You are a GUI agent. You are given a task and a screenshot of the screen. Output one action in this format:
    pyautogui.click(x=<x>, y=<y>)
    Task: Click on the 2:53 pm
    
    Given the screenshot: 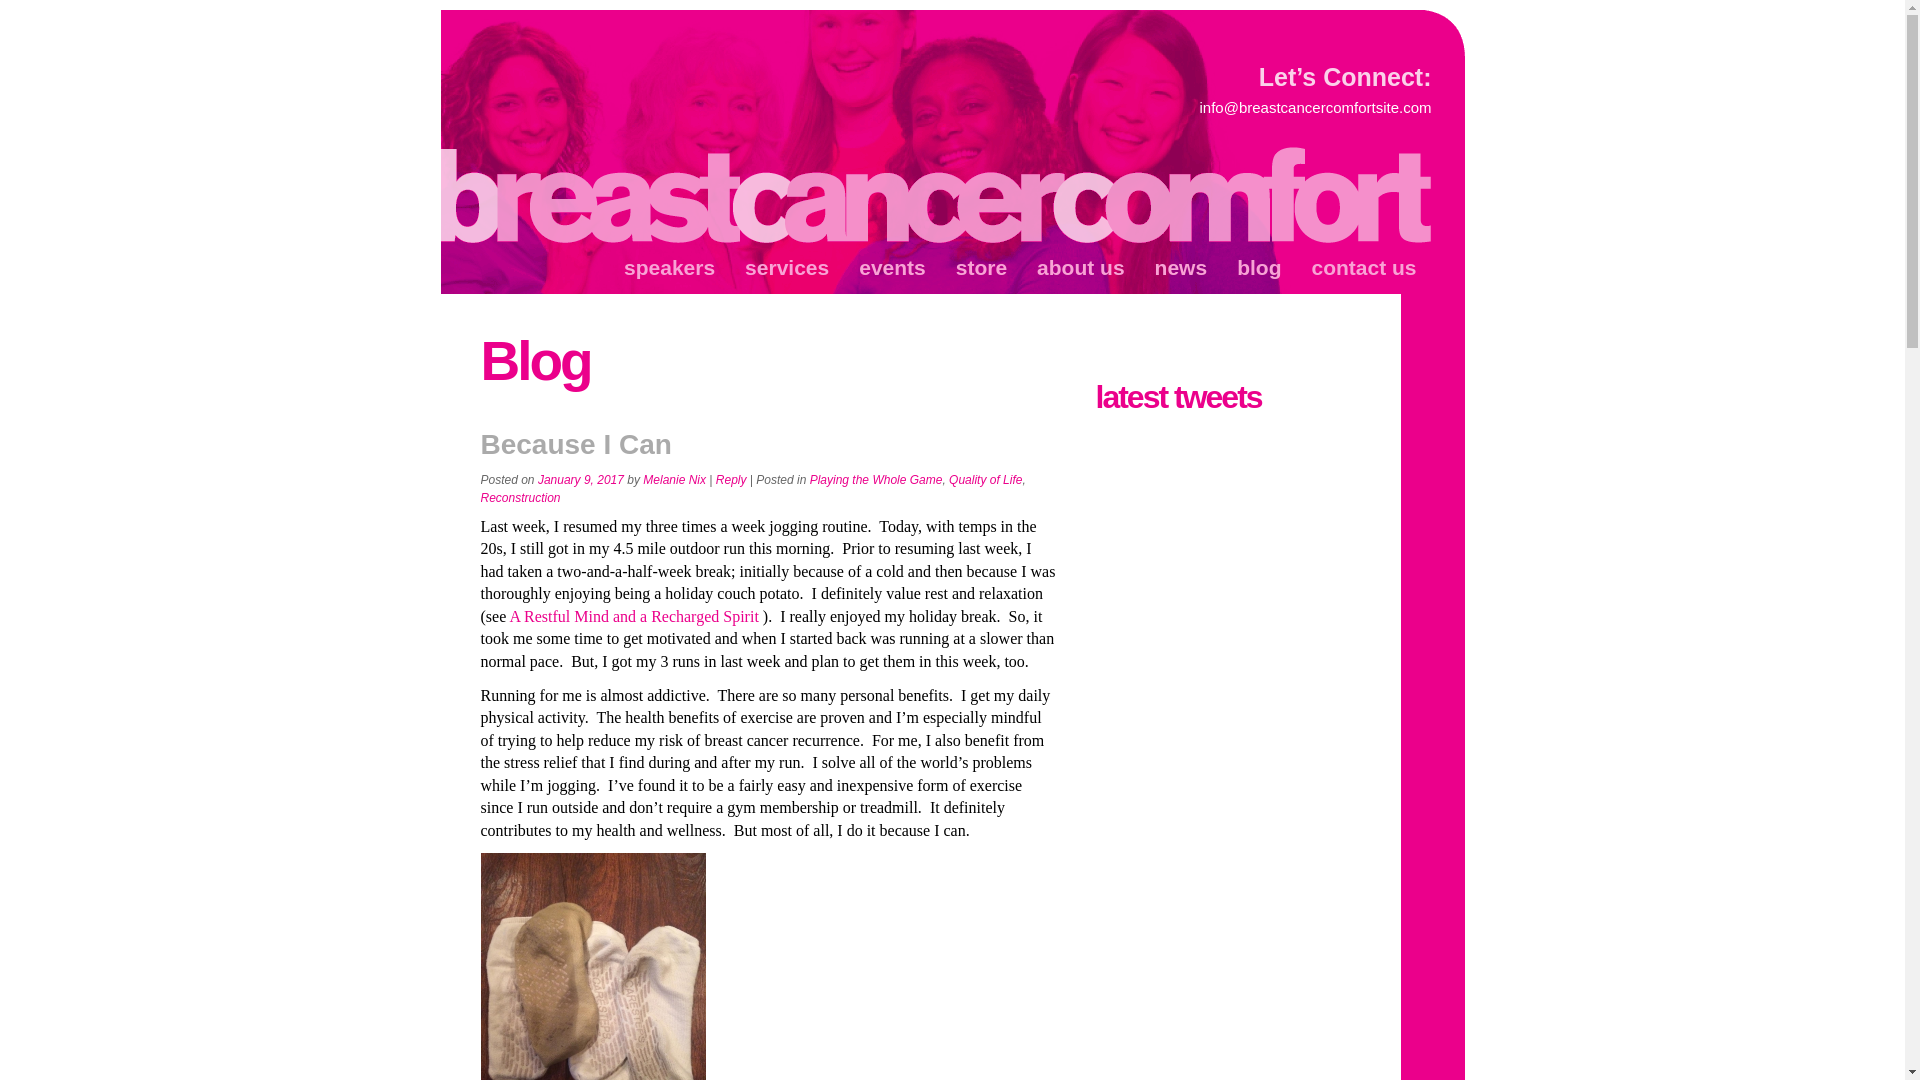 What is the action you would take?
    pyautogui.click(x=580, y=480)
    